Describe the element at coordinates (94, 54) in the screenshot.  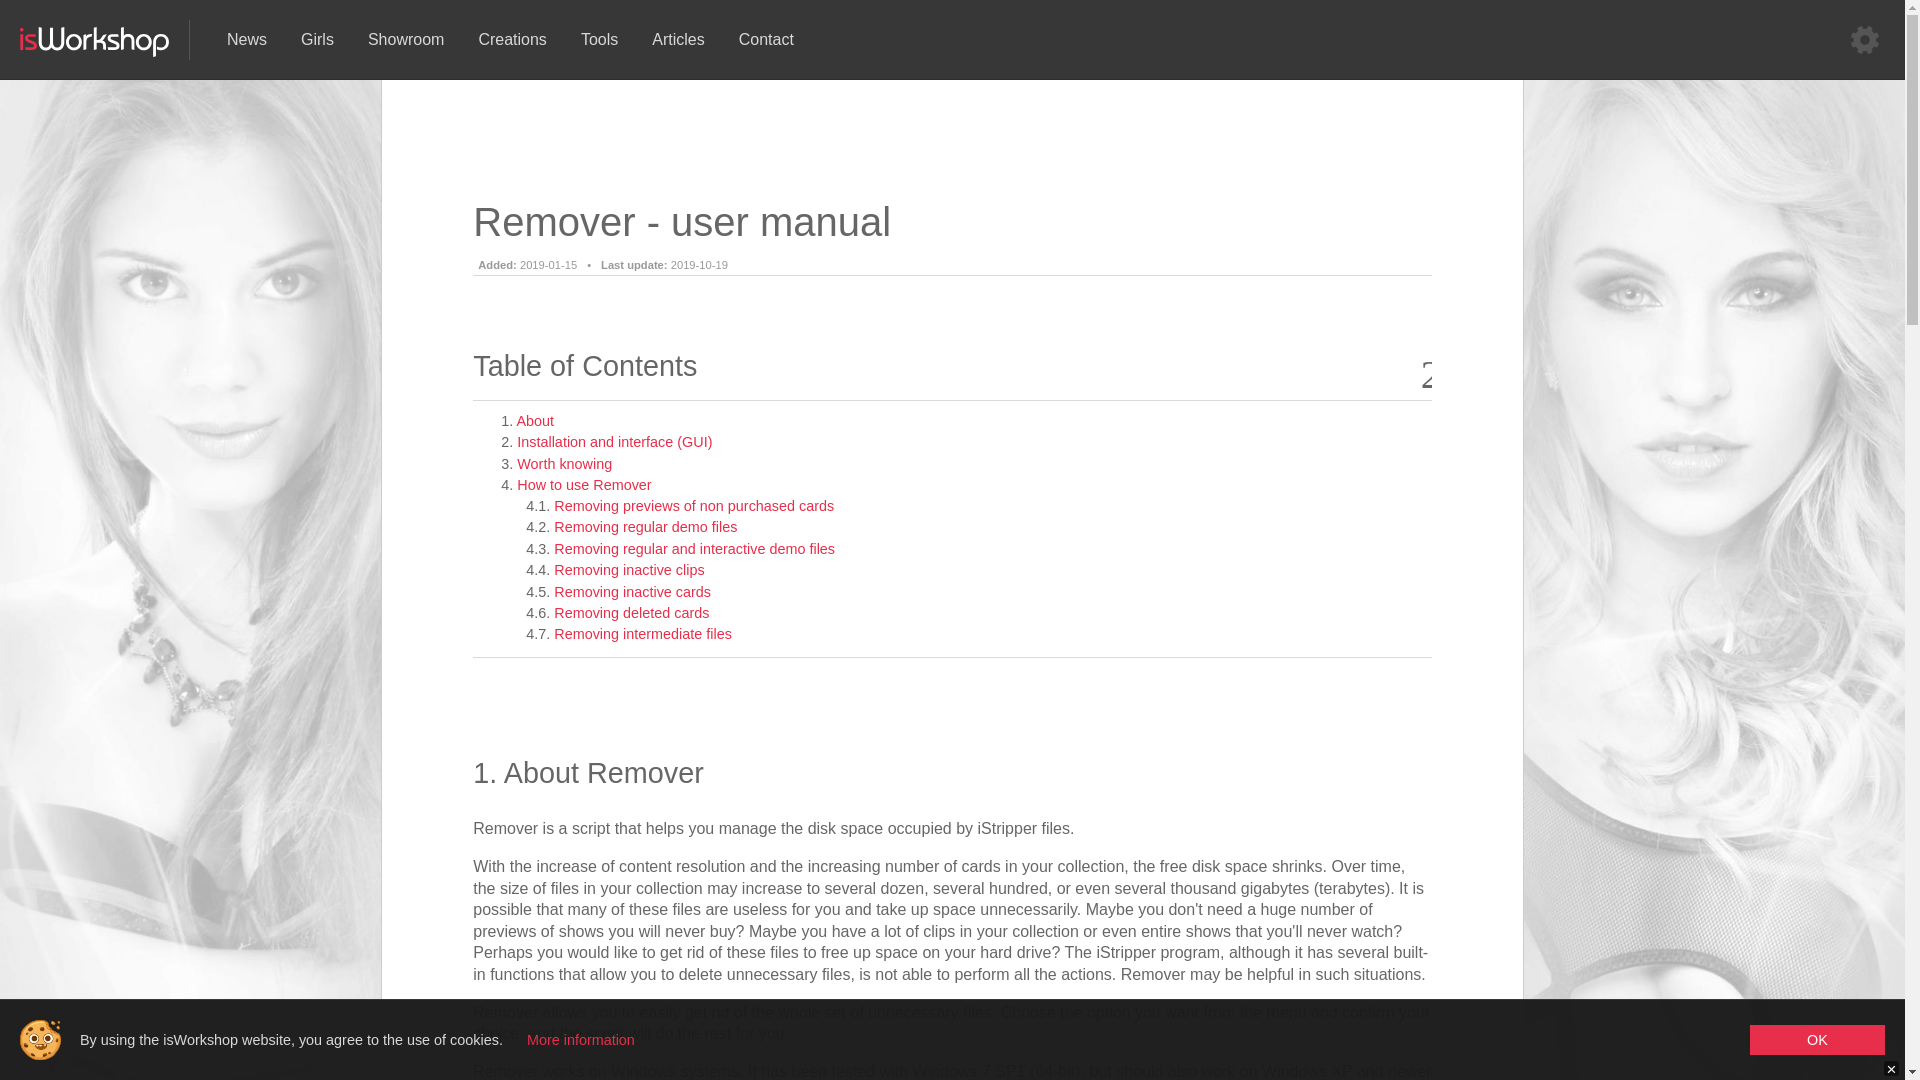
I see `Go home` at that location.